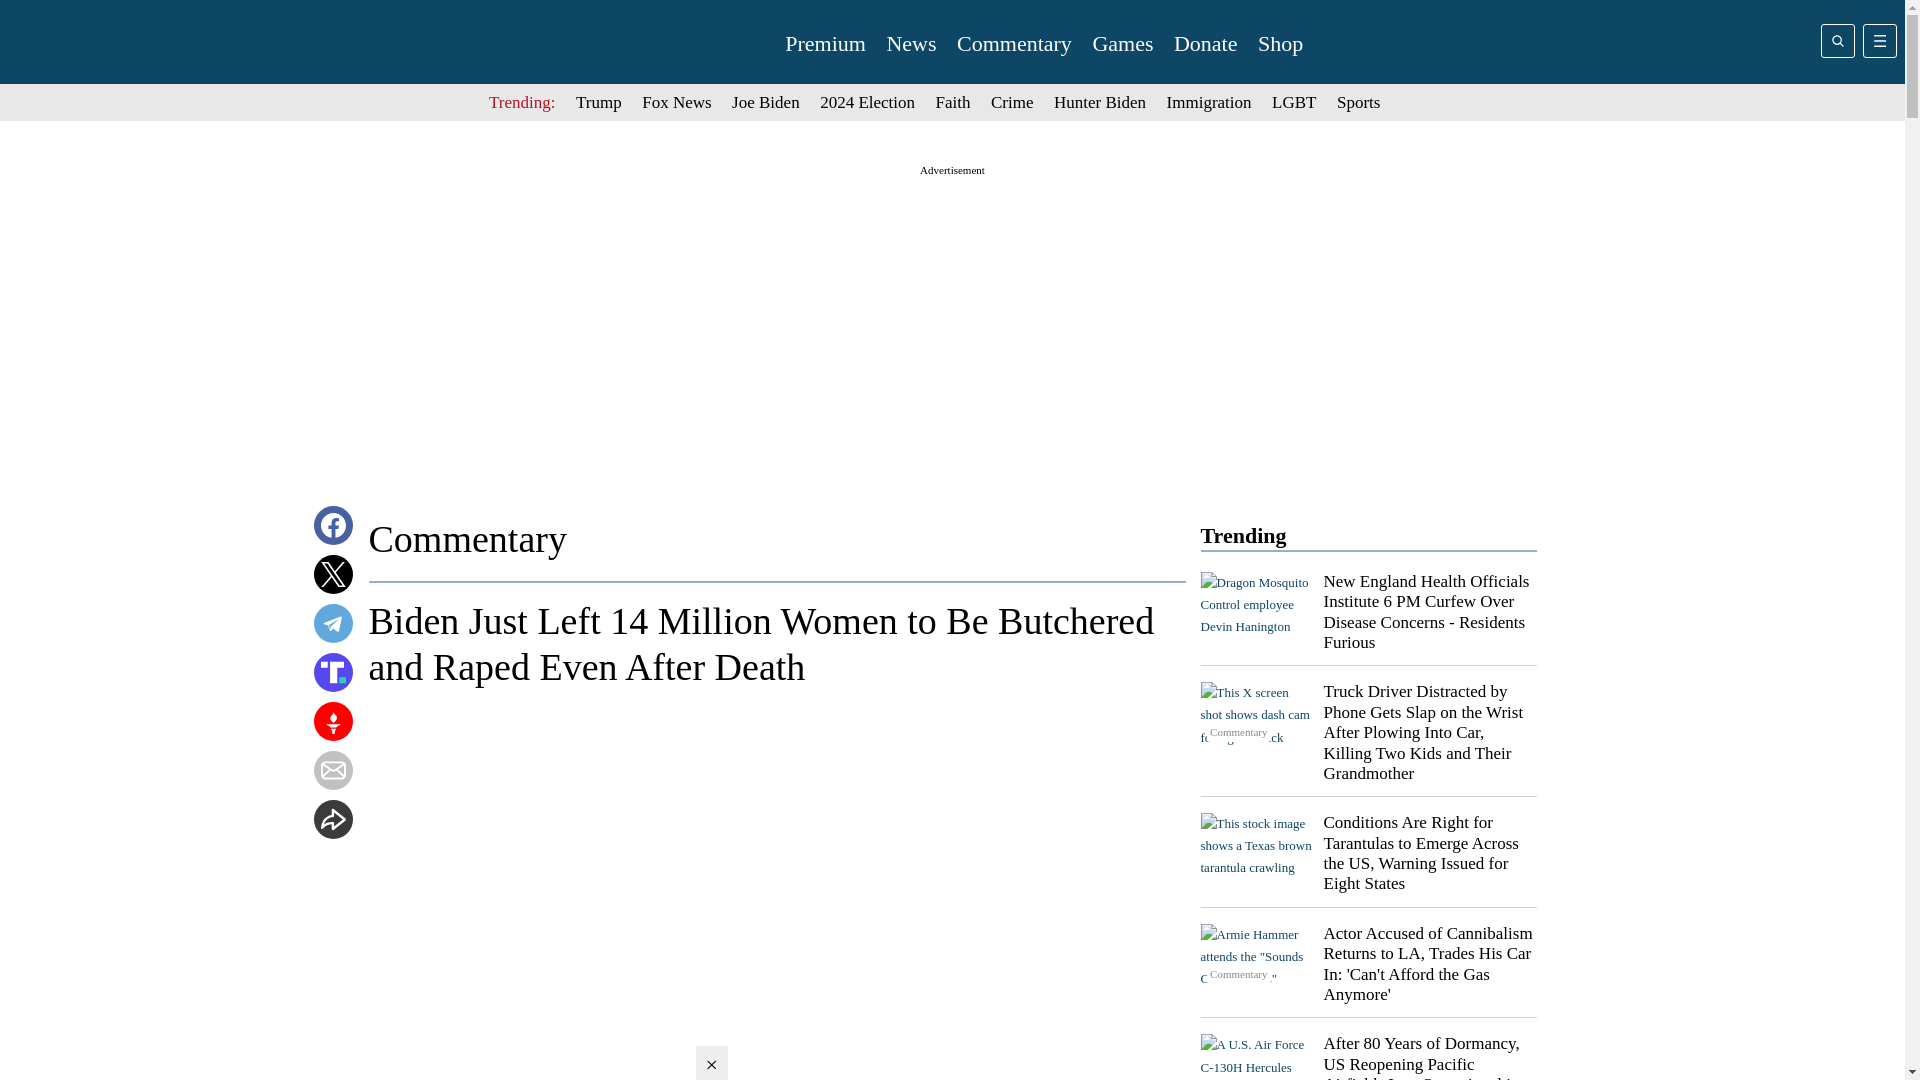 The height and width of the screenshot is (1080, 1920). Describe the element at coordinates (1014, 44) in the screenshot. I see `Commentary` at that location.